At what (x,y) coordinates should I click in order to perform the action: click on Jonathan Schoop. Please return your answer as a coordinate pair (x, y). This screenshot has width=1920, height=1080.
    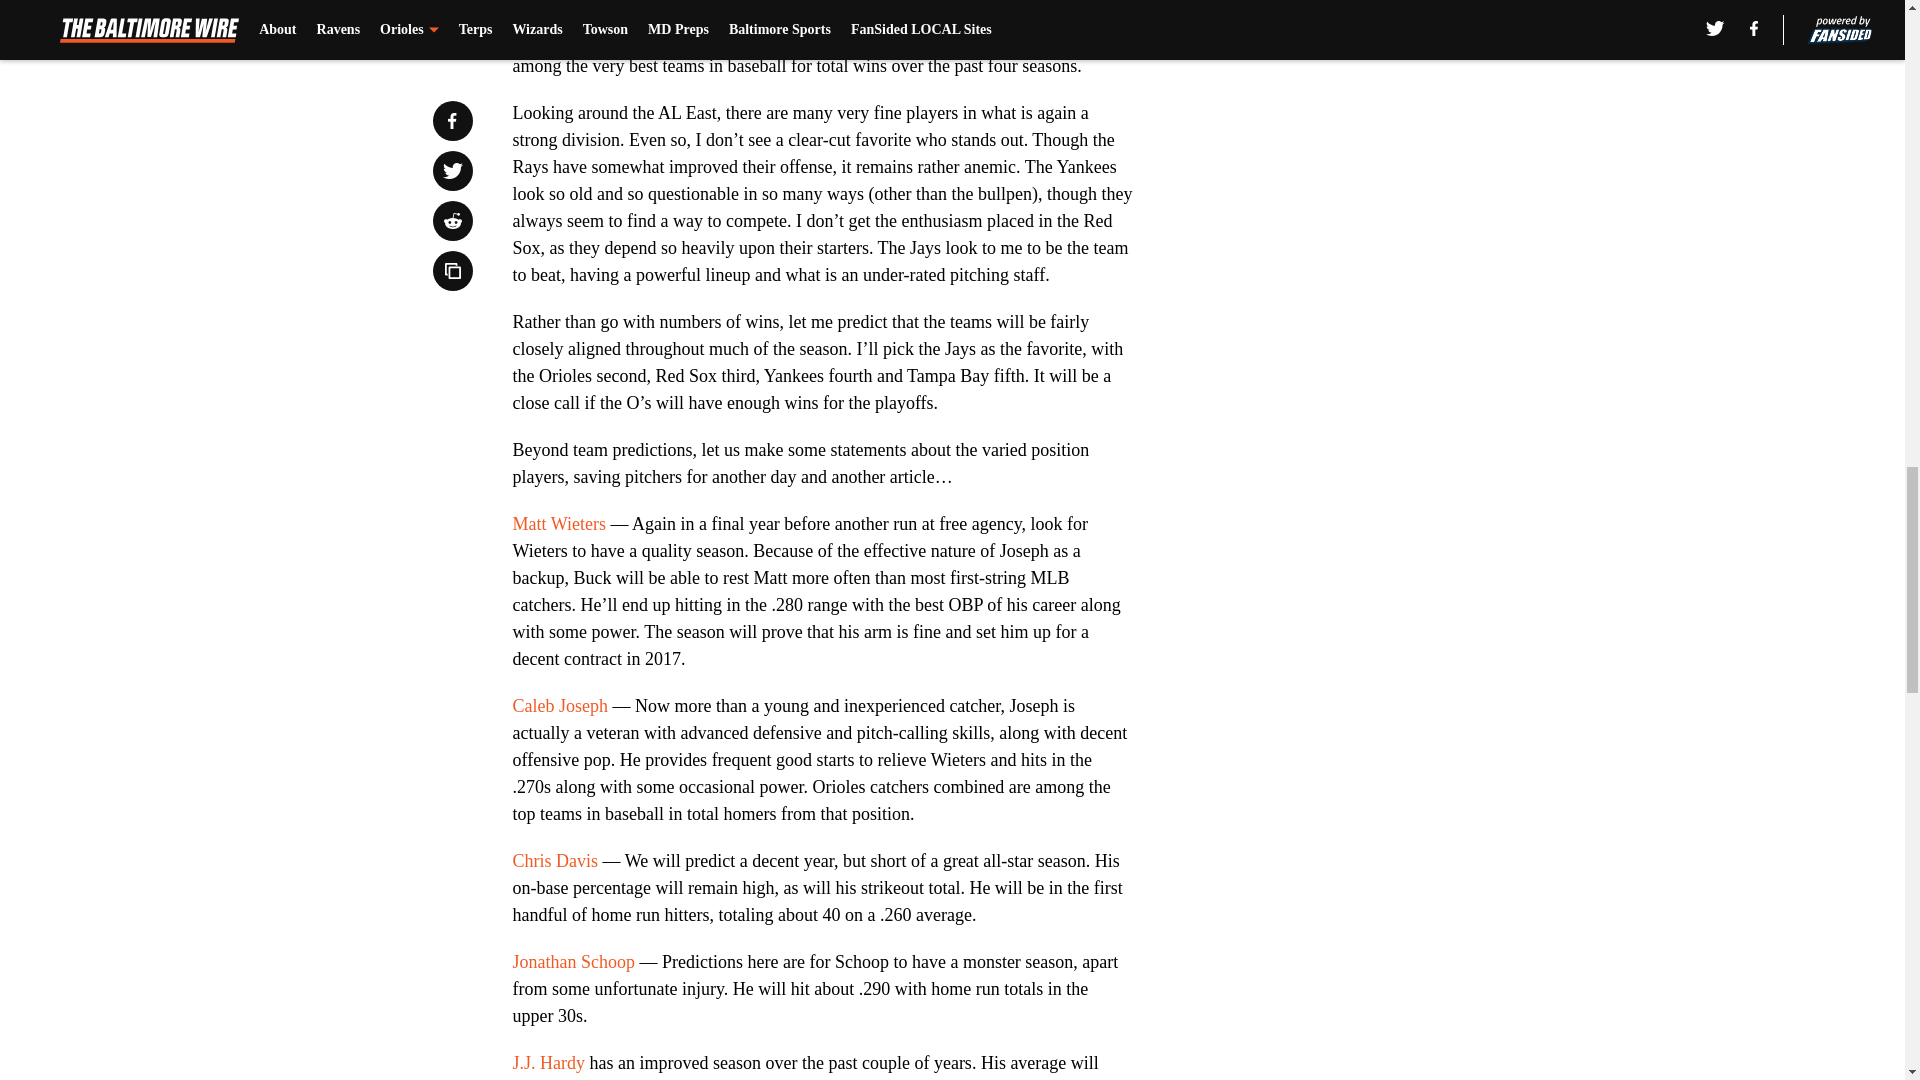
    Looking at the image, I should click on (572, 962).